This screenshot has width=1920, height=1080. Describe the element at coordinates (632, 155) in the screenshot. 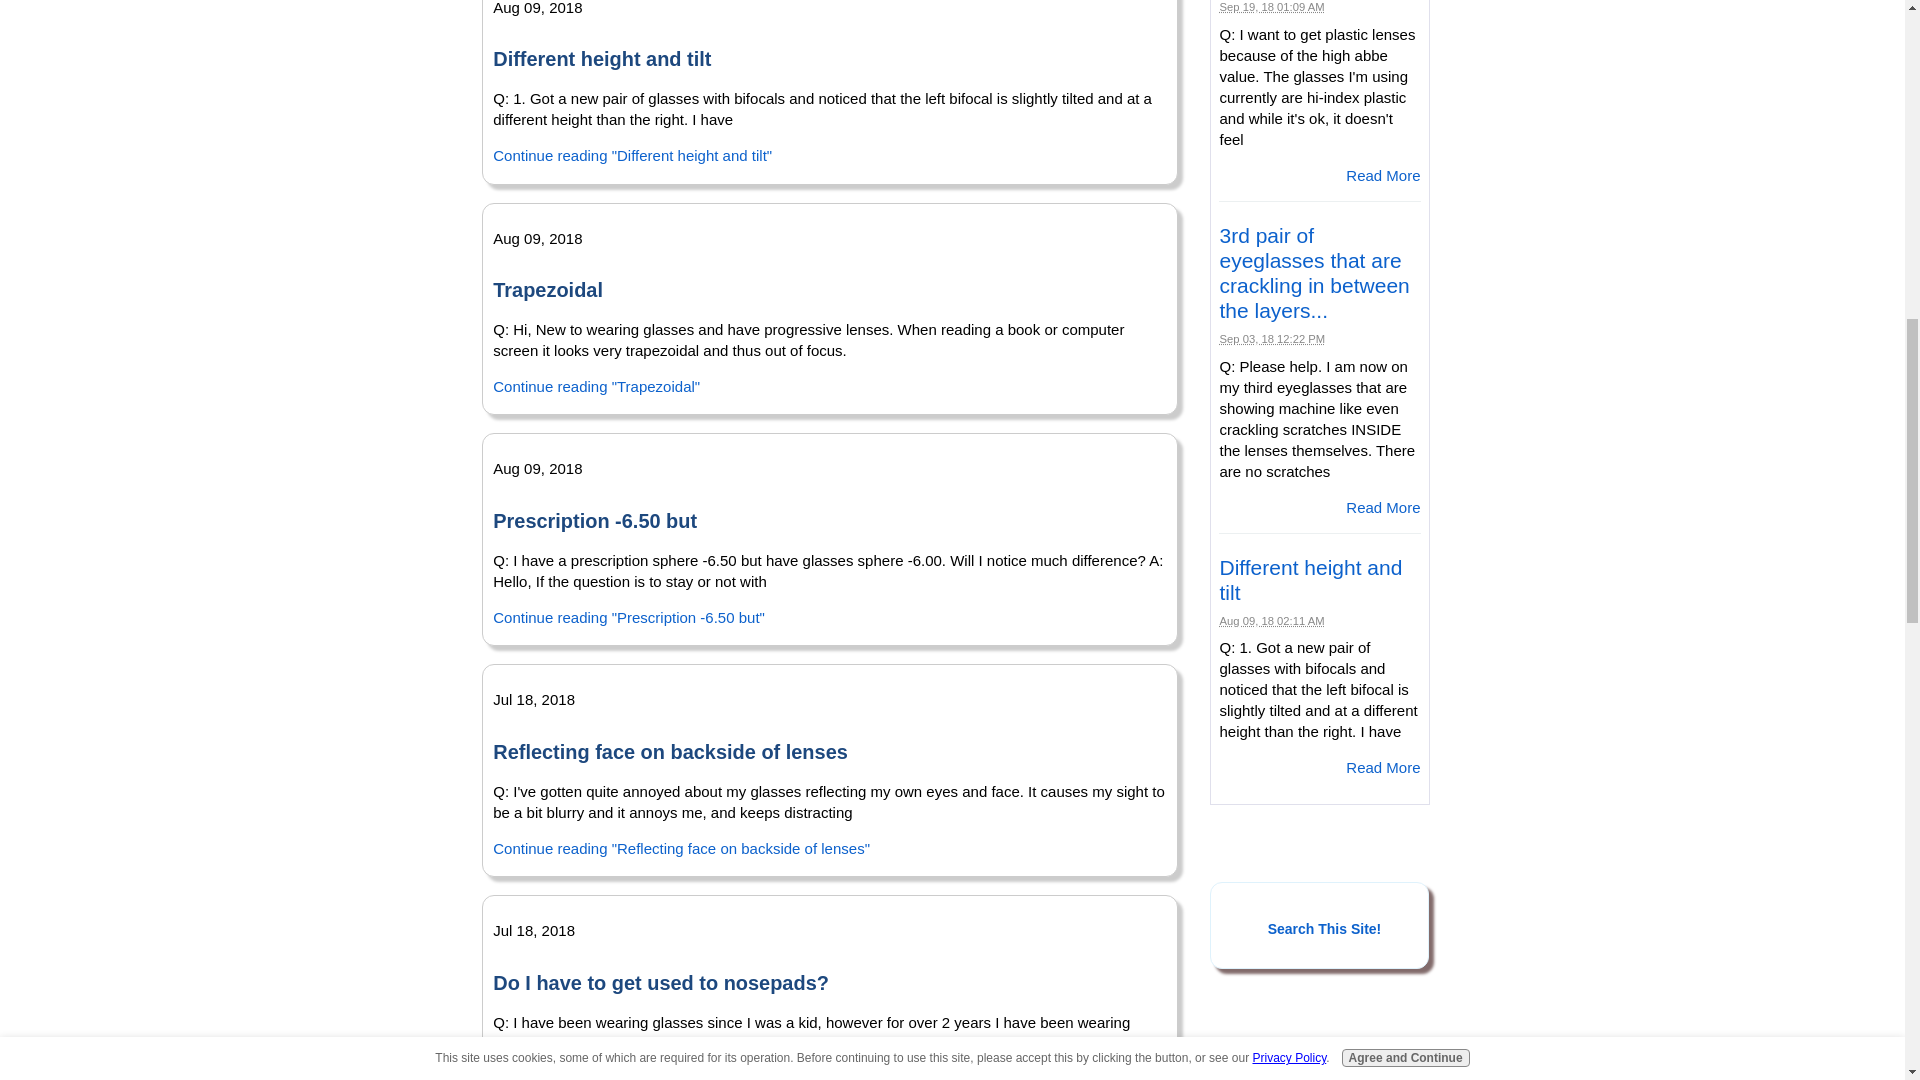

I see `Continue reading "Different height and tilt"` at that location.